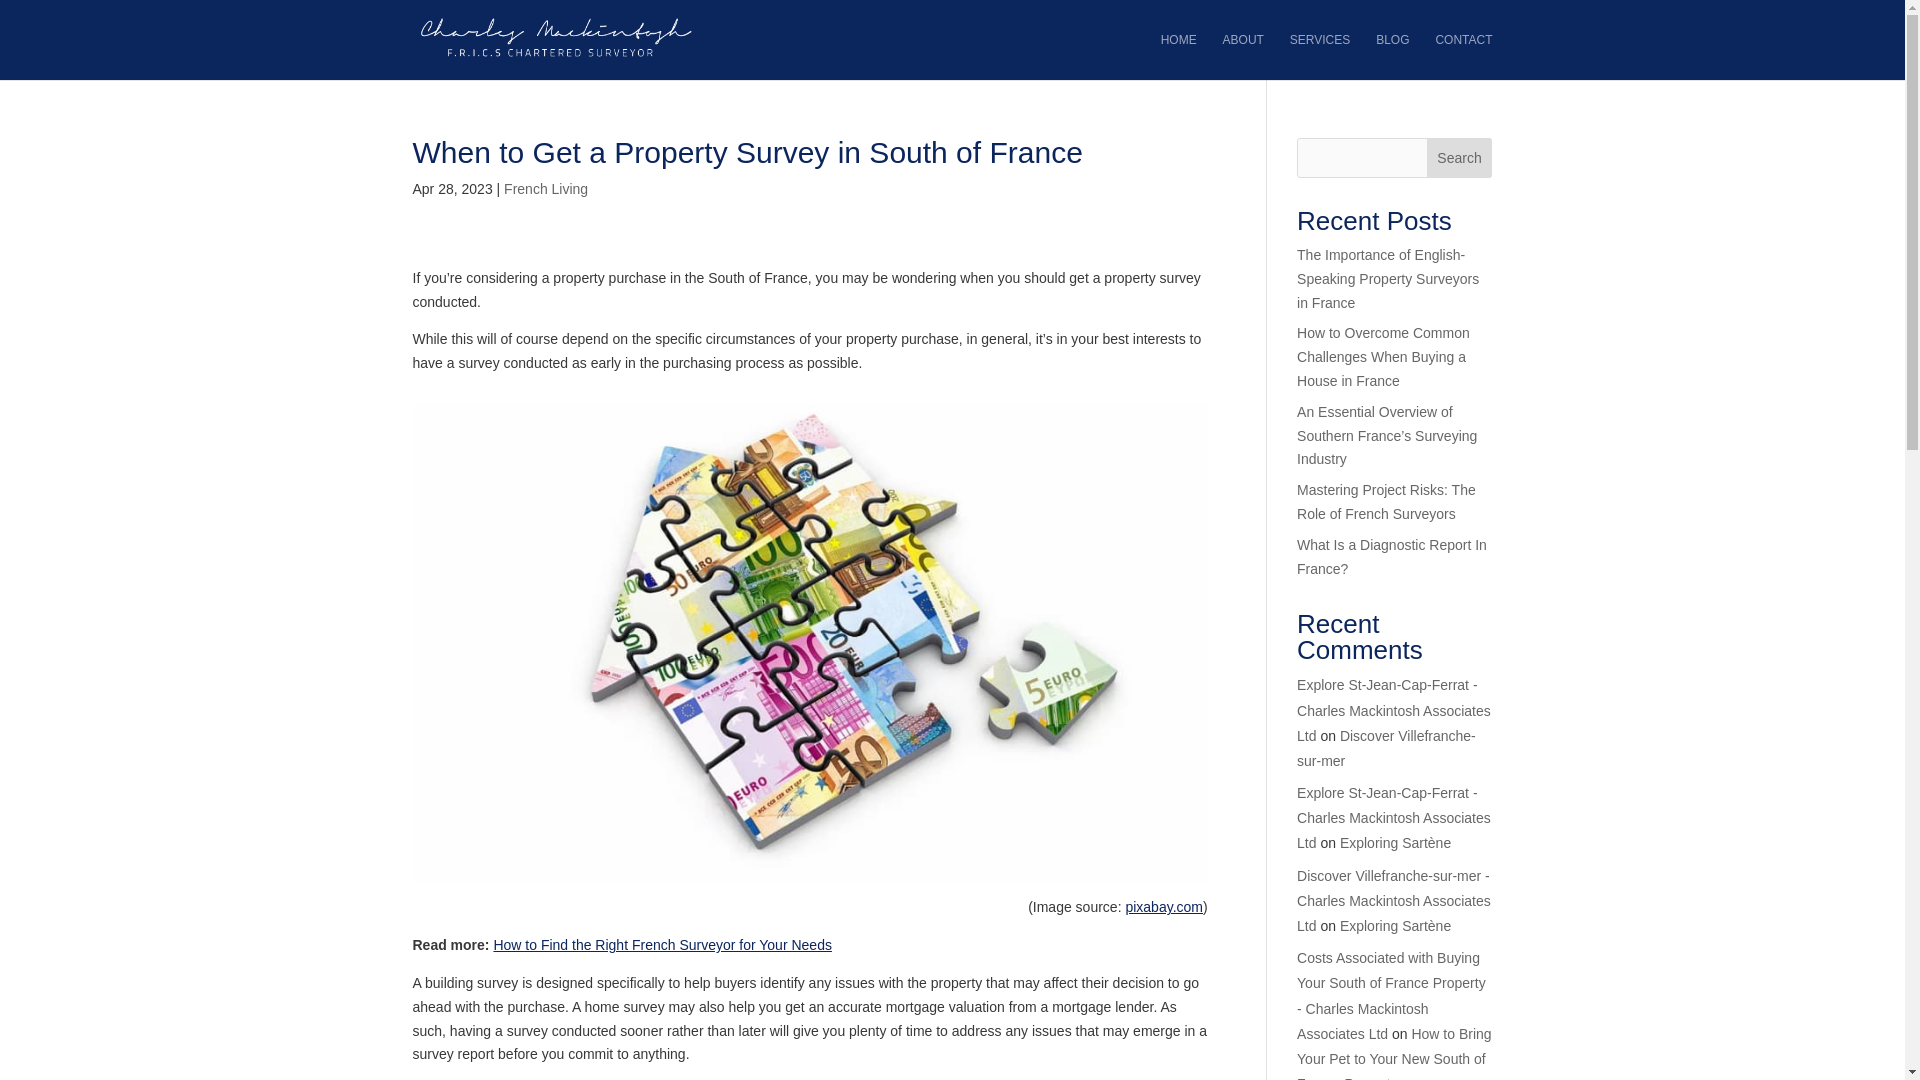  What do you see at coordinates (1320, 56) in the screenshot?
I see `SERVICES` at bounding box center [1320, 56].